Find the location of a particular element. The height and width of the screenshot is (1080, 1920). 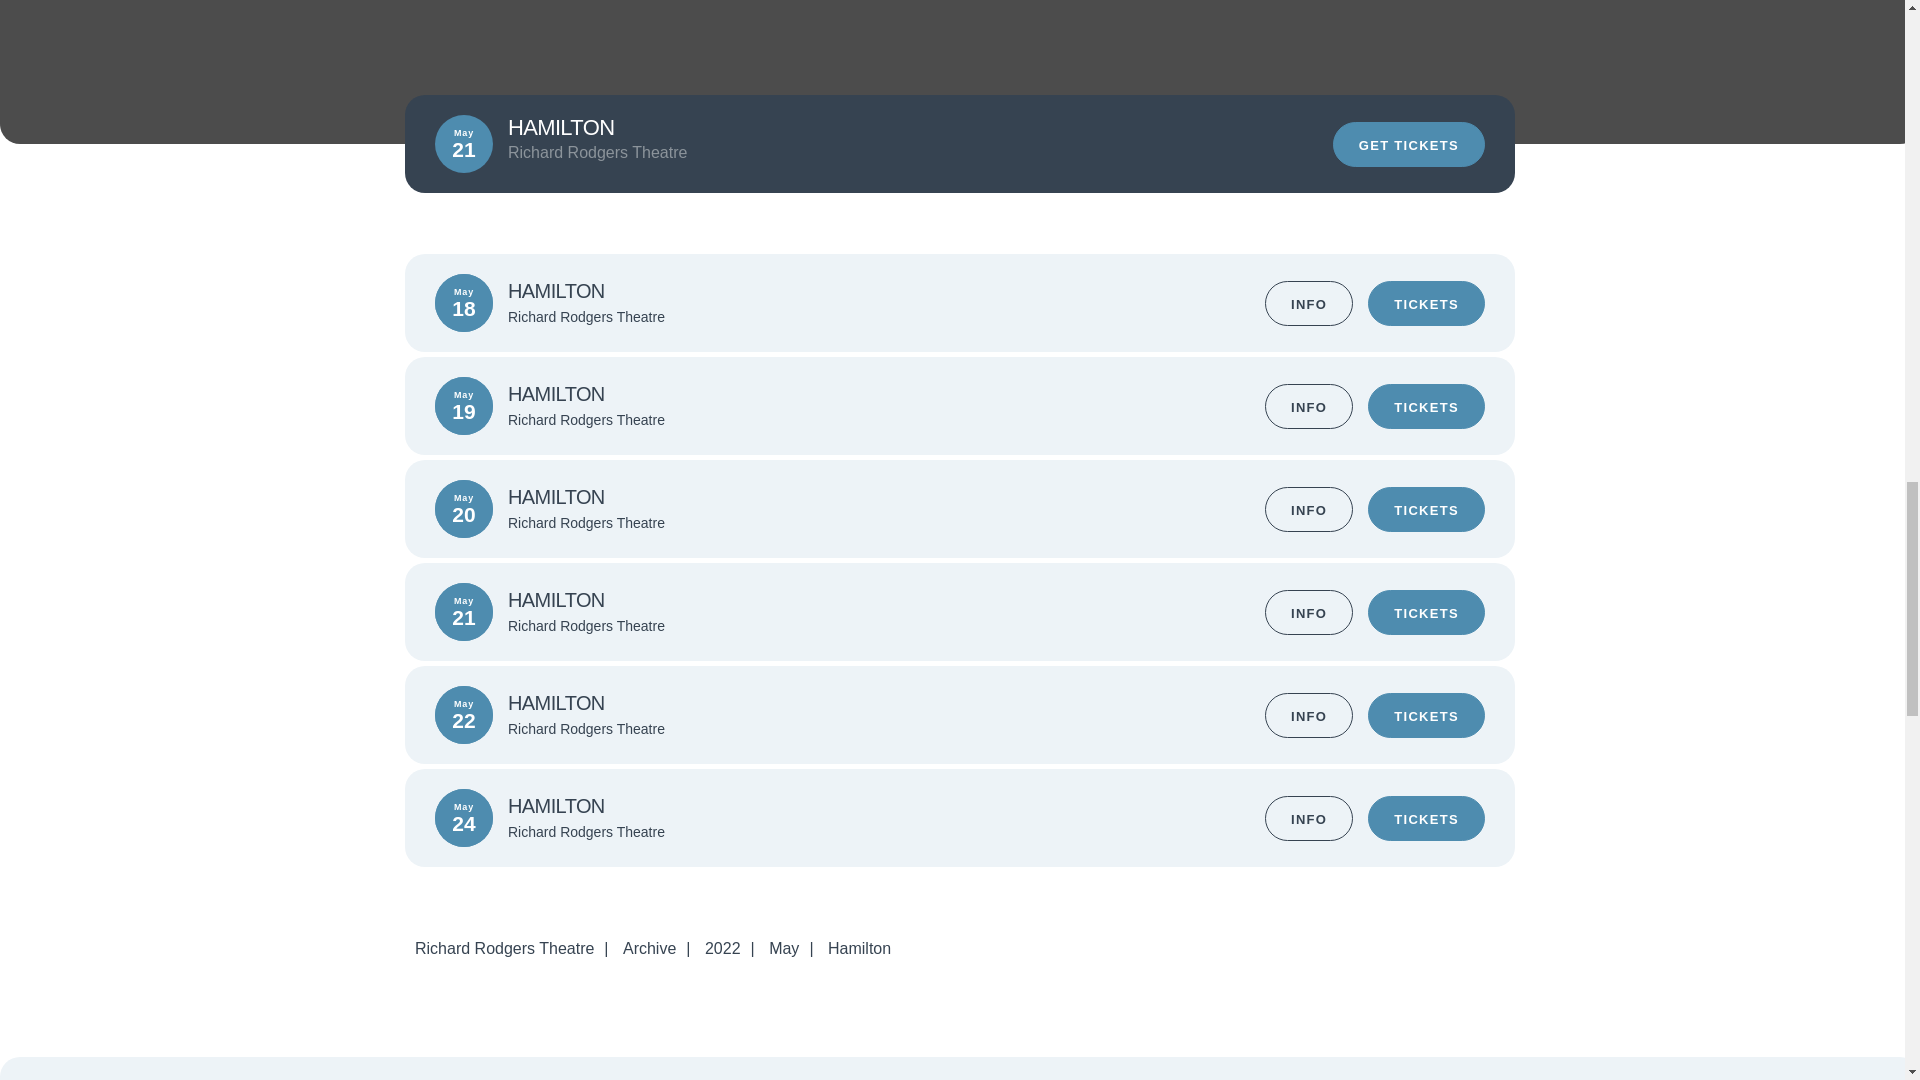

TICKETS is located at coordinates (1426, 508).